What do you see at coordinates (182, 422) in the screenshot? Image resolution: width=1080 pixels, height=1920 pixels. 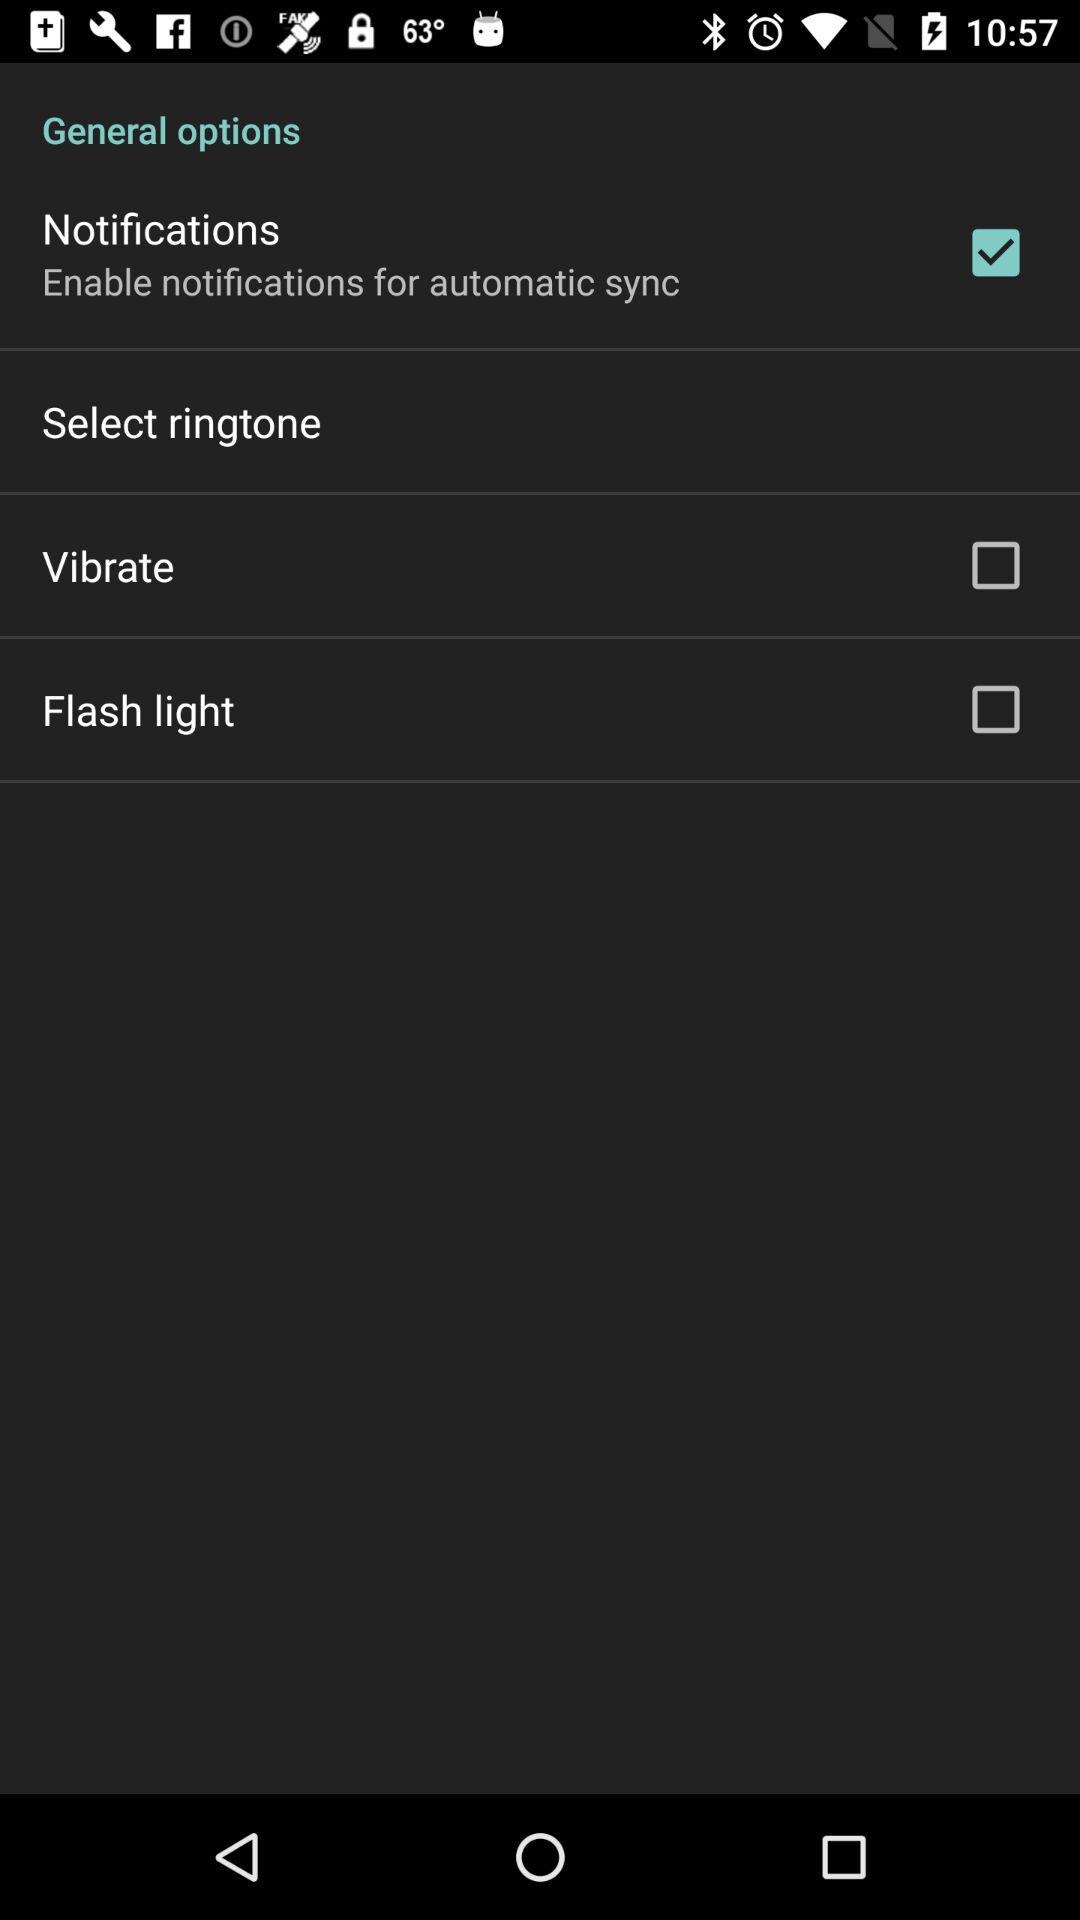 I see `swipe until the select ringtone item` at bounding box center [182, 422].